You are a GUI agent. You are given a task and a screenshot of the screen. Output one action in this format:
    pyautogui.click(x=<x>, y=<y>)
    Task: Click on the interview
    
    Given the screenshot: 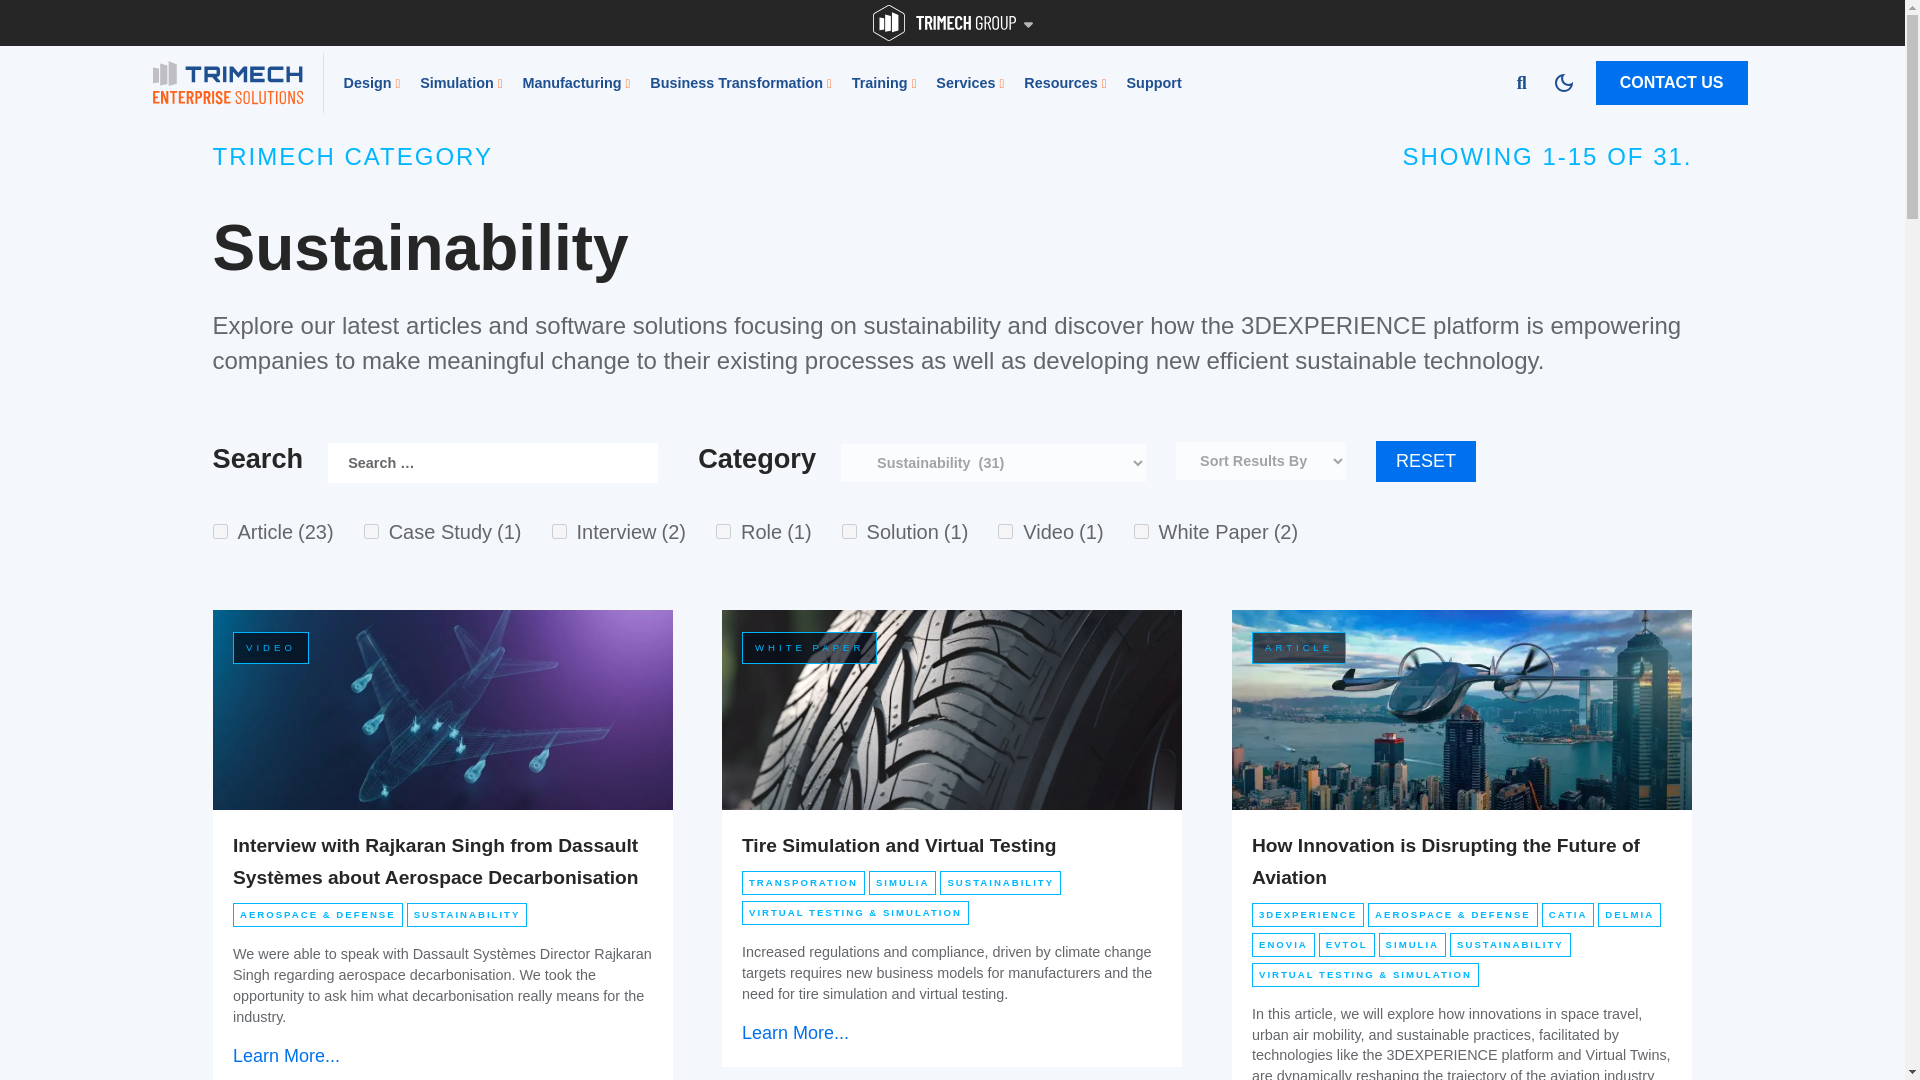 What is the action you would take?
    pyautogui.click(x=559, y=530)
    